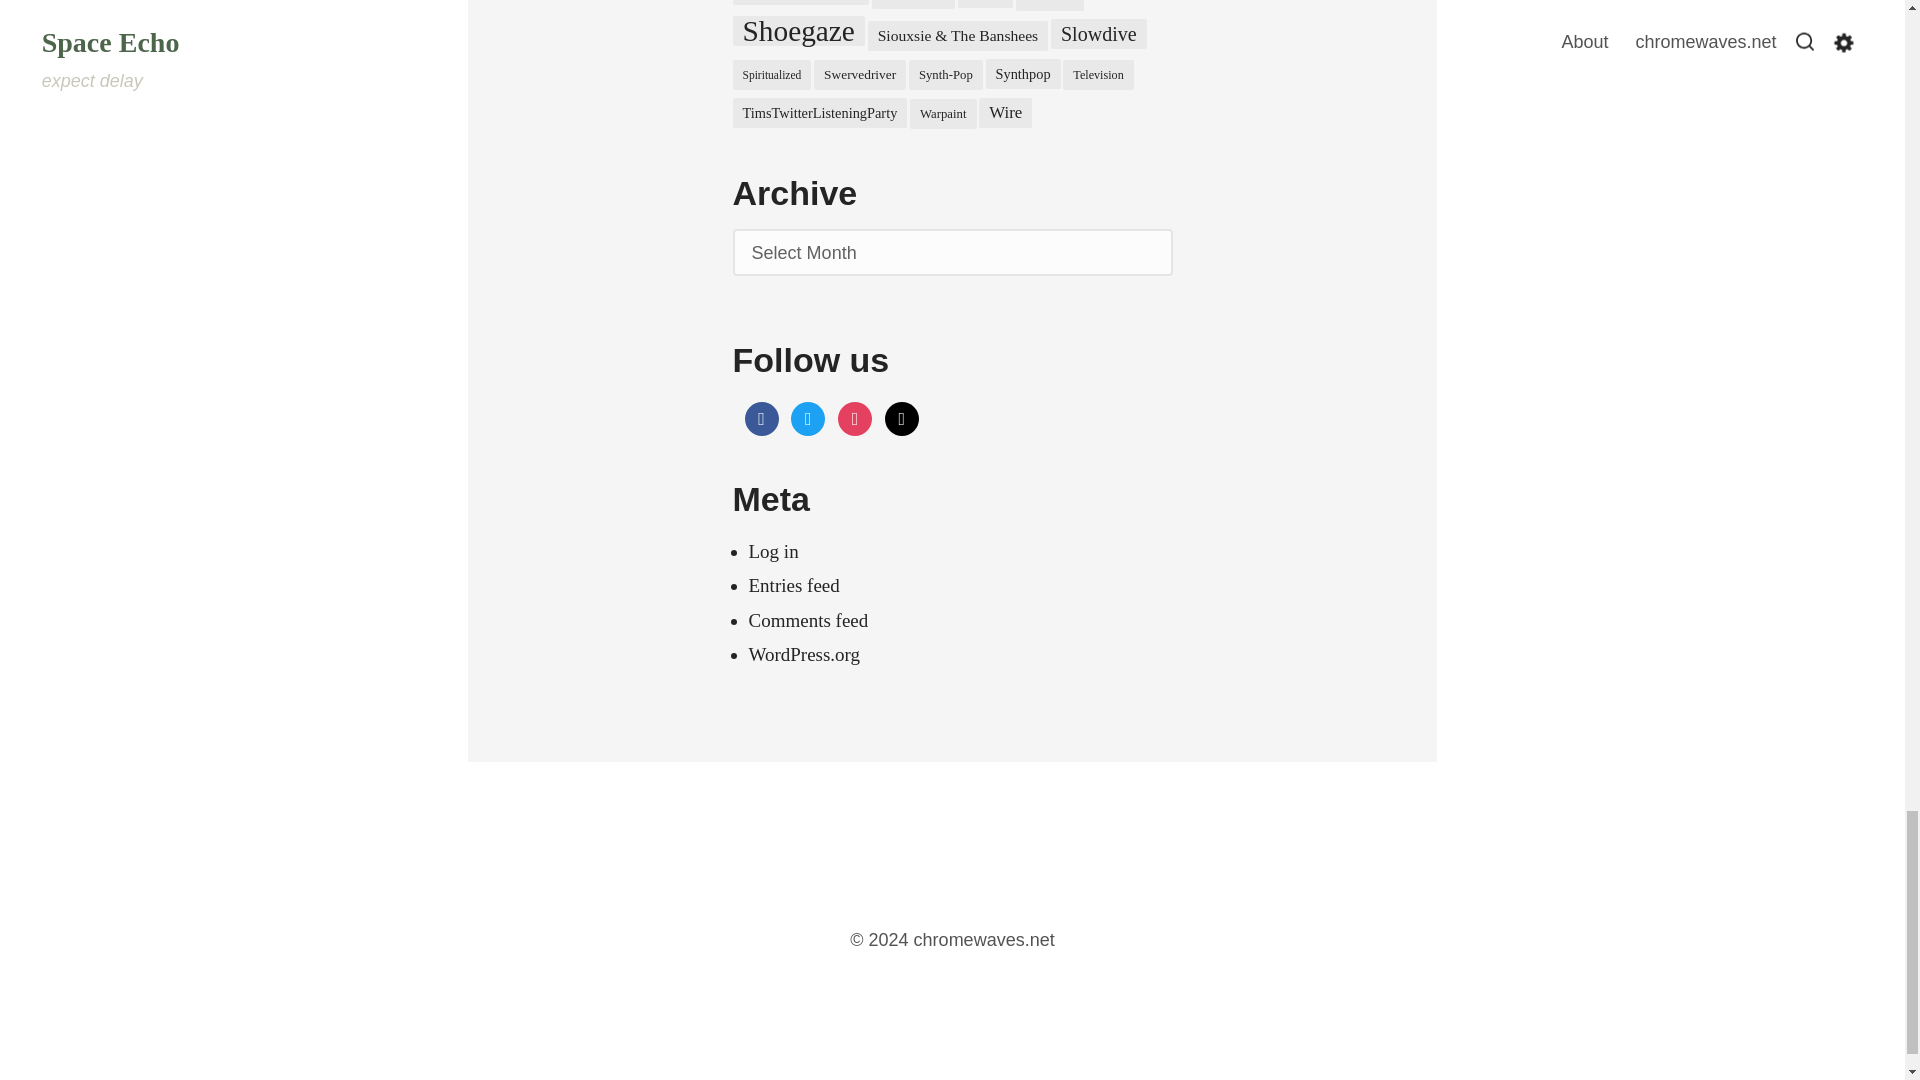  Describe the element at coordinates (808, 416) in the screenshot. I see `Twitter` at that location.